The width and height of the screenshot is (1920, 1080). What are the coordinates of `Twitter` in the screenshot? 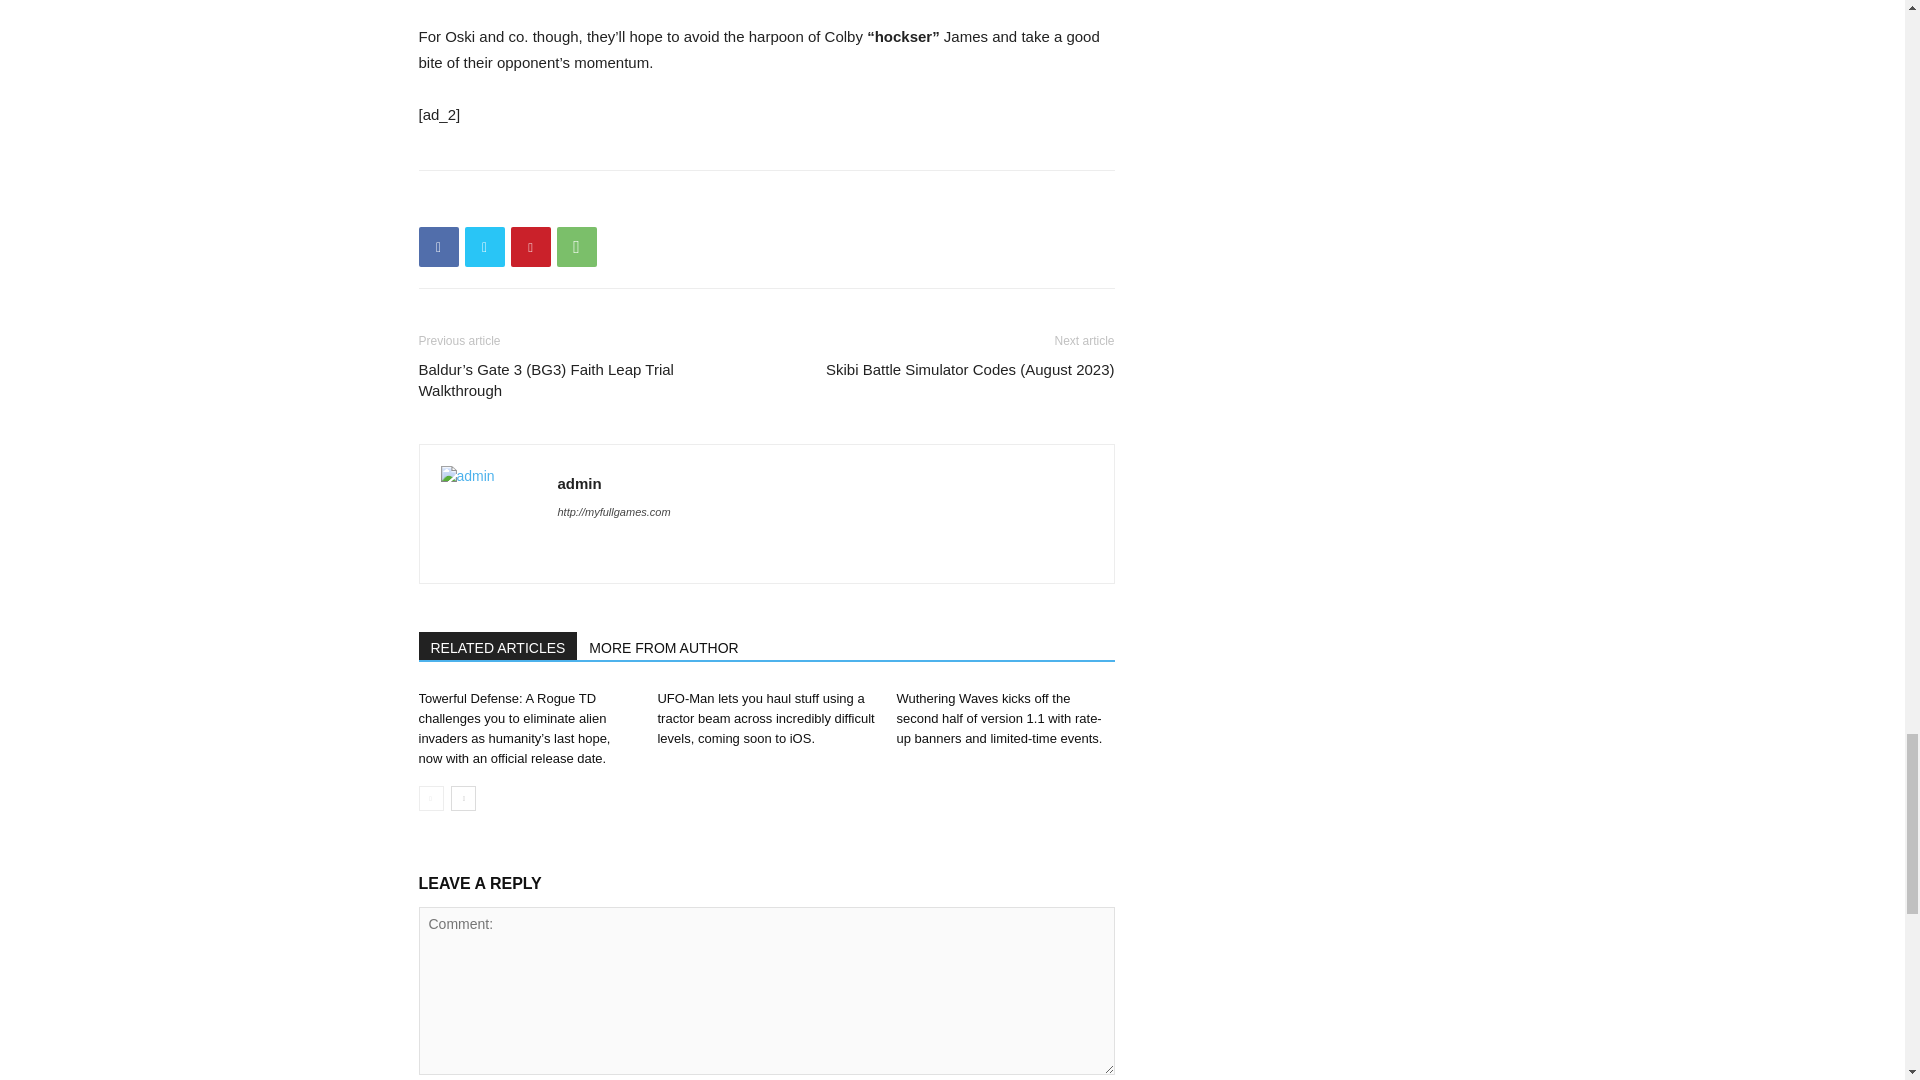 It's located at (484, 246).